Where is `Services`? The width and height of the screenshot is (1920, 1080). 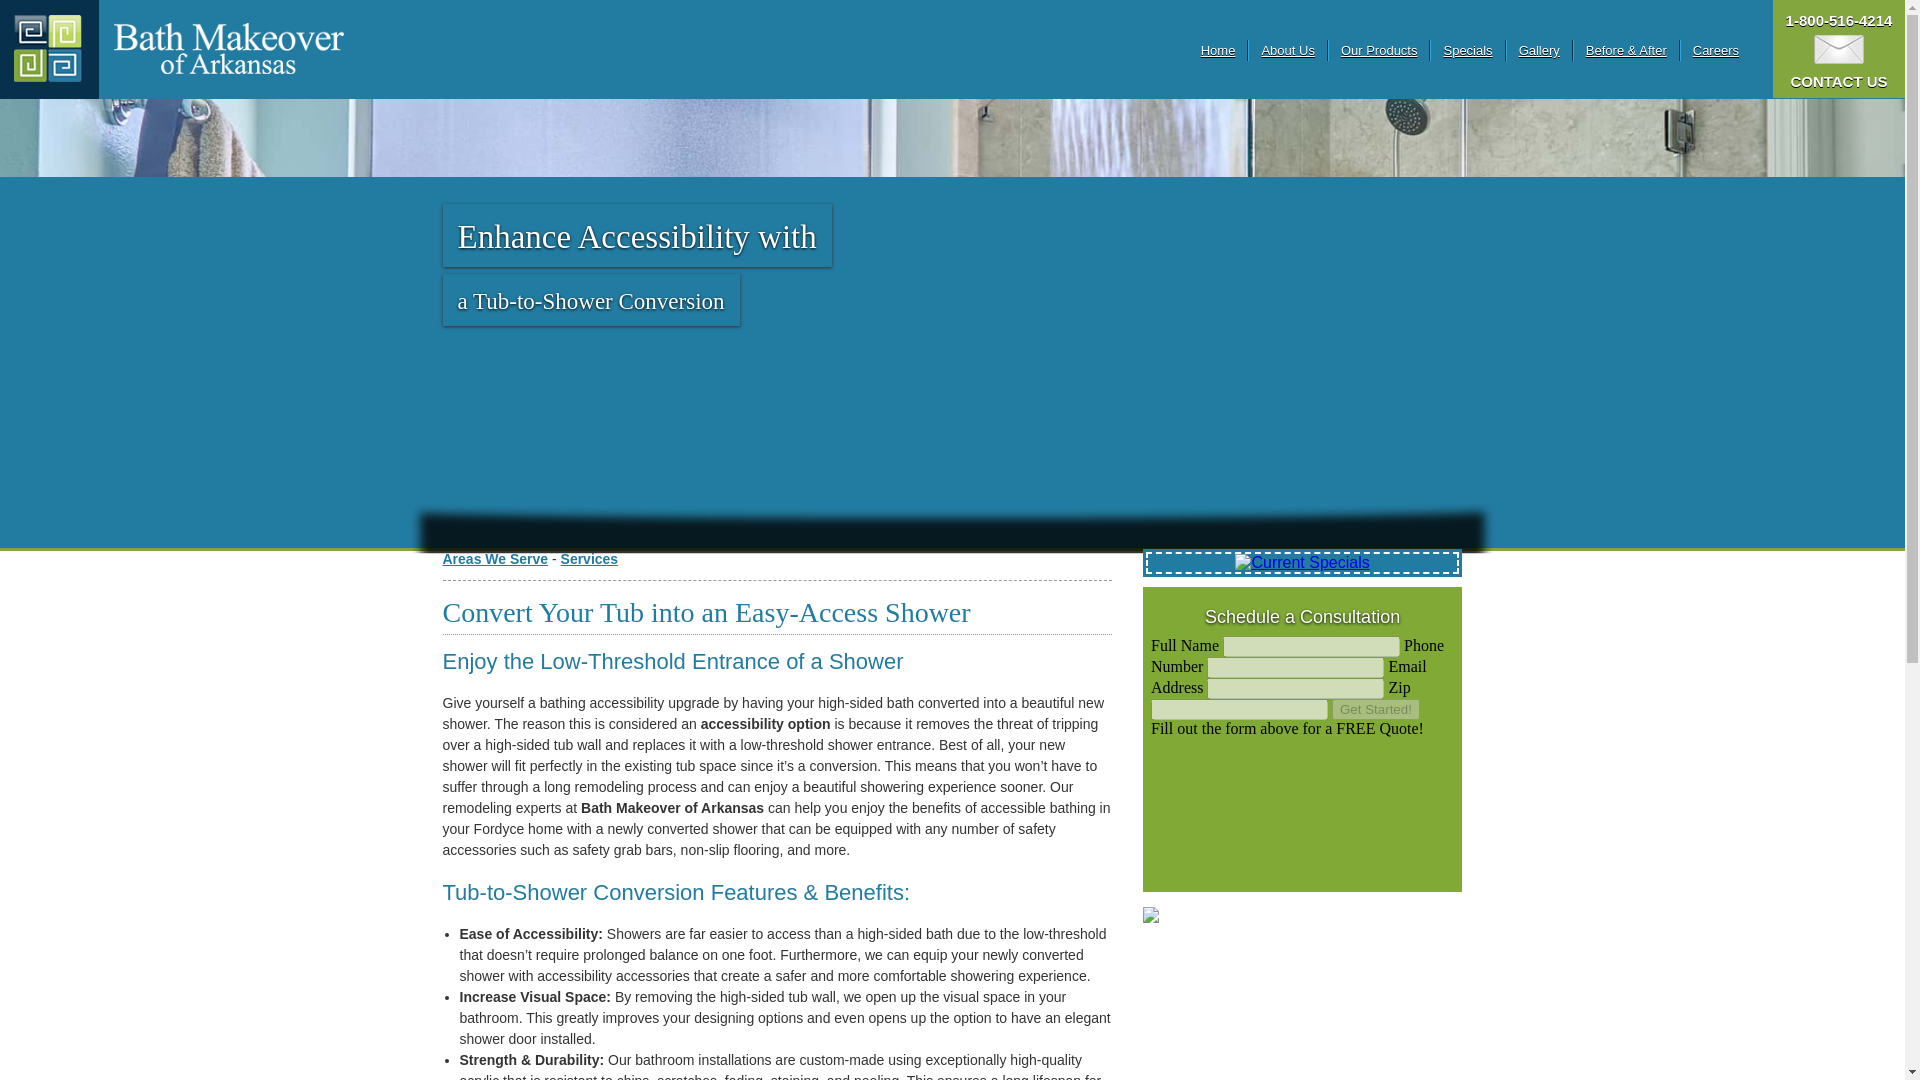 Services is located at coordinates (589, 558).